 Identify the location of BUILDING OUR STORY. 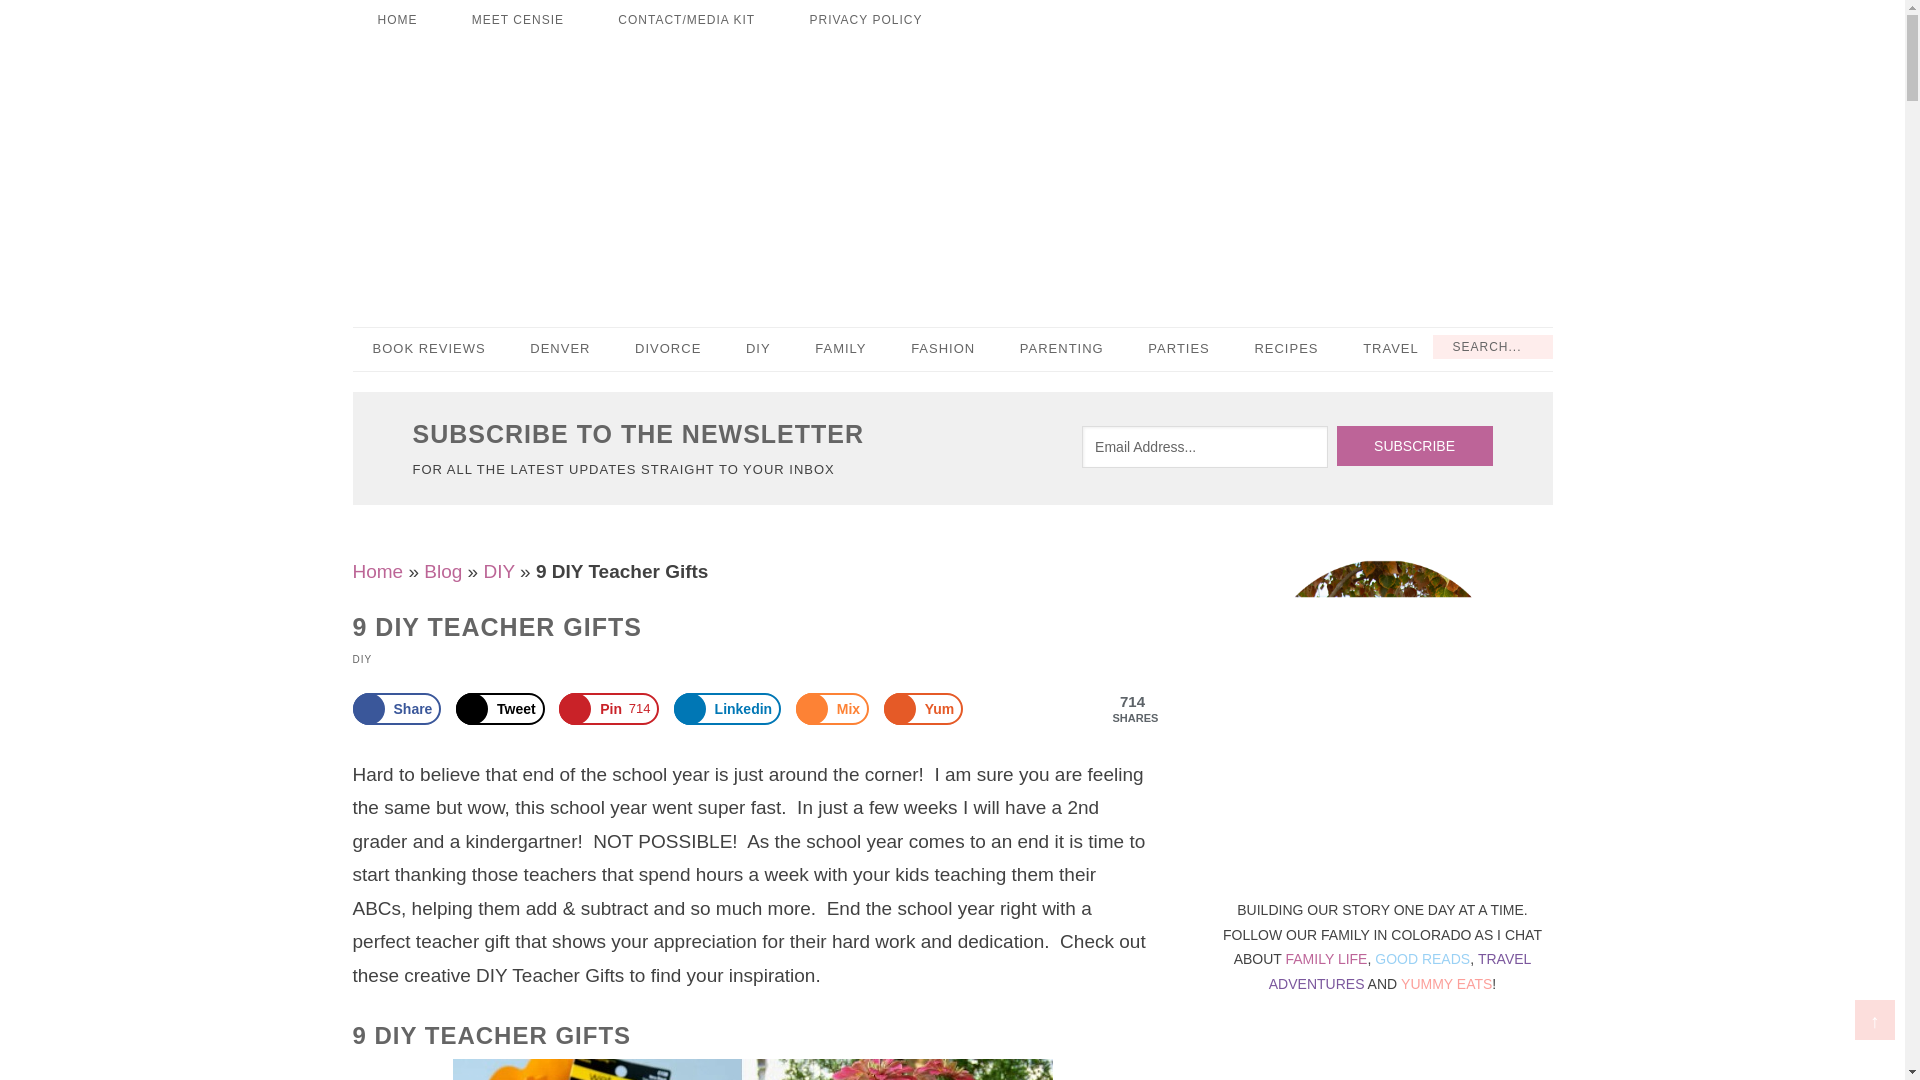
(952, 172).